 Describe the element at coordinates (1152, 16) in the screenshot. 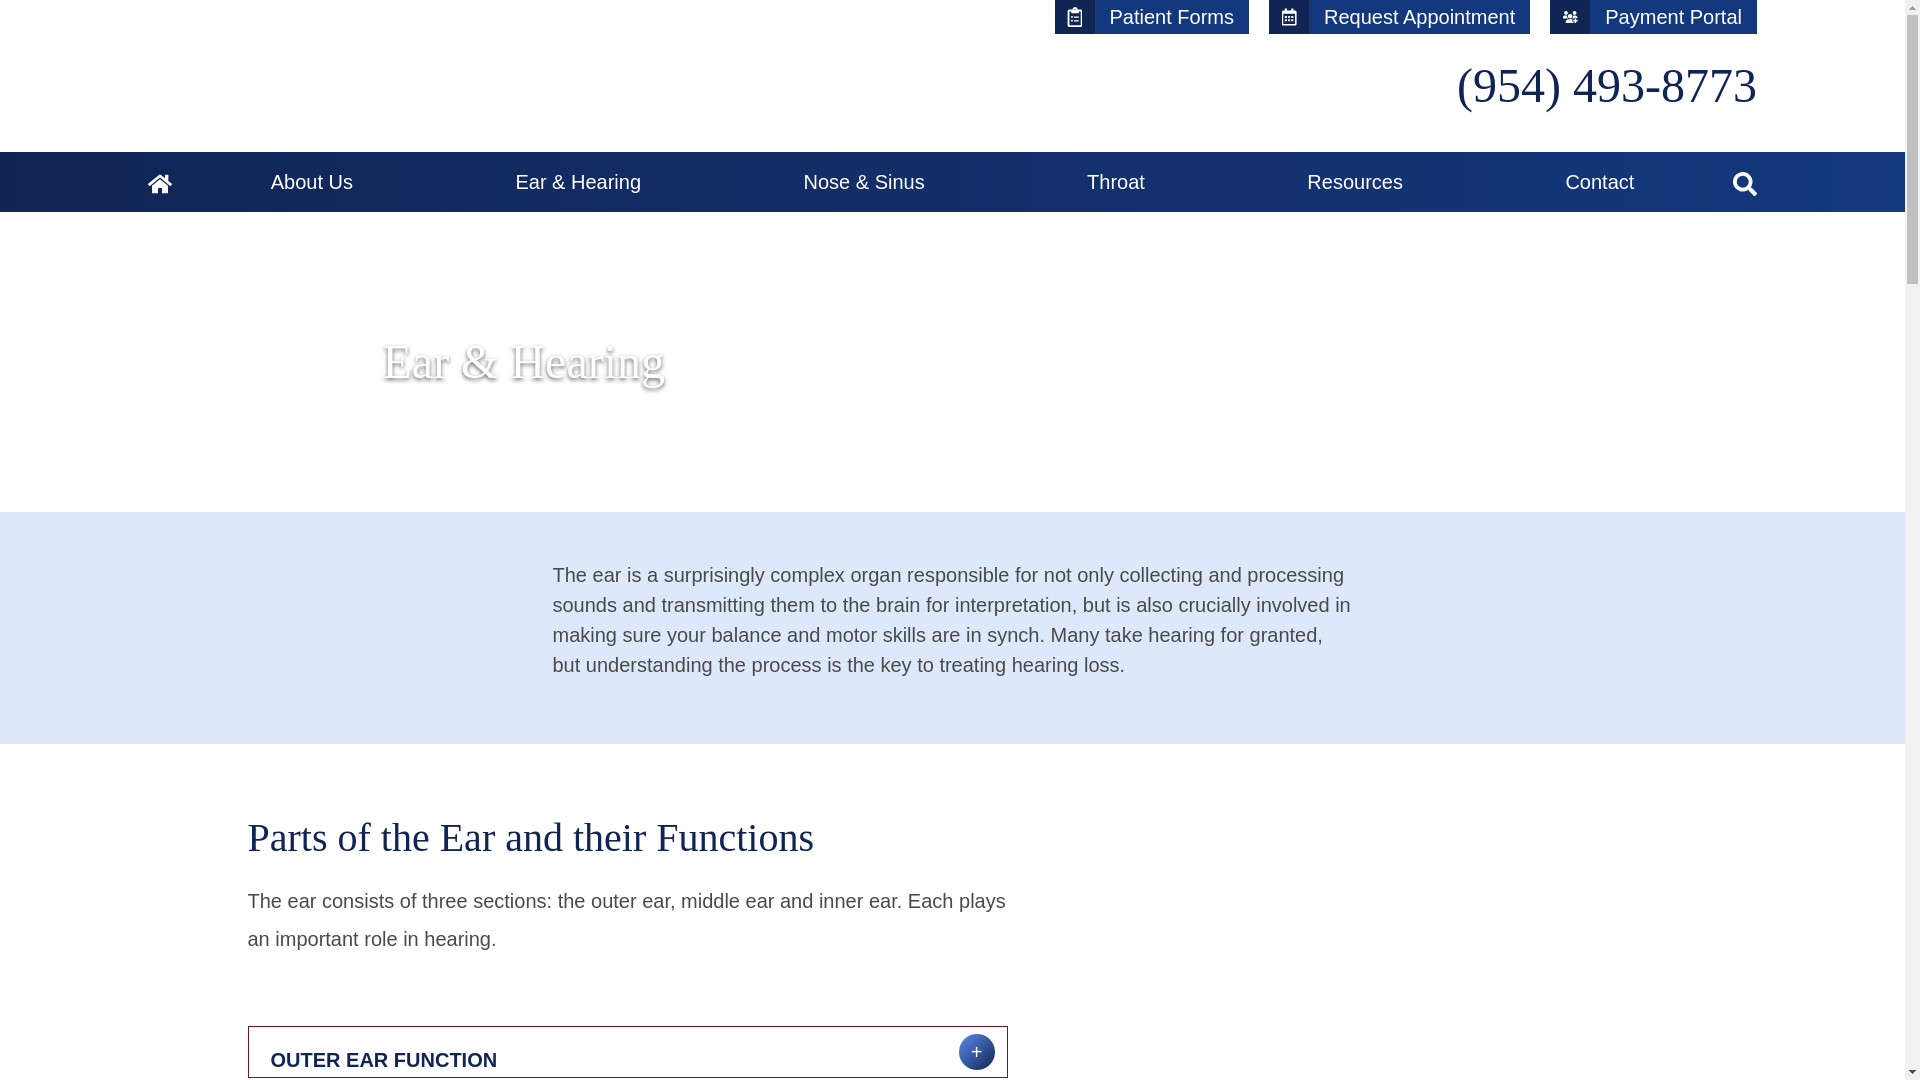

I see `Patient Forms` at that location.